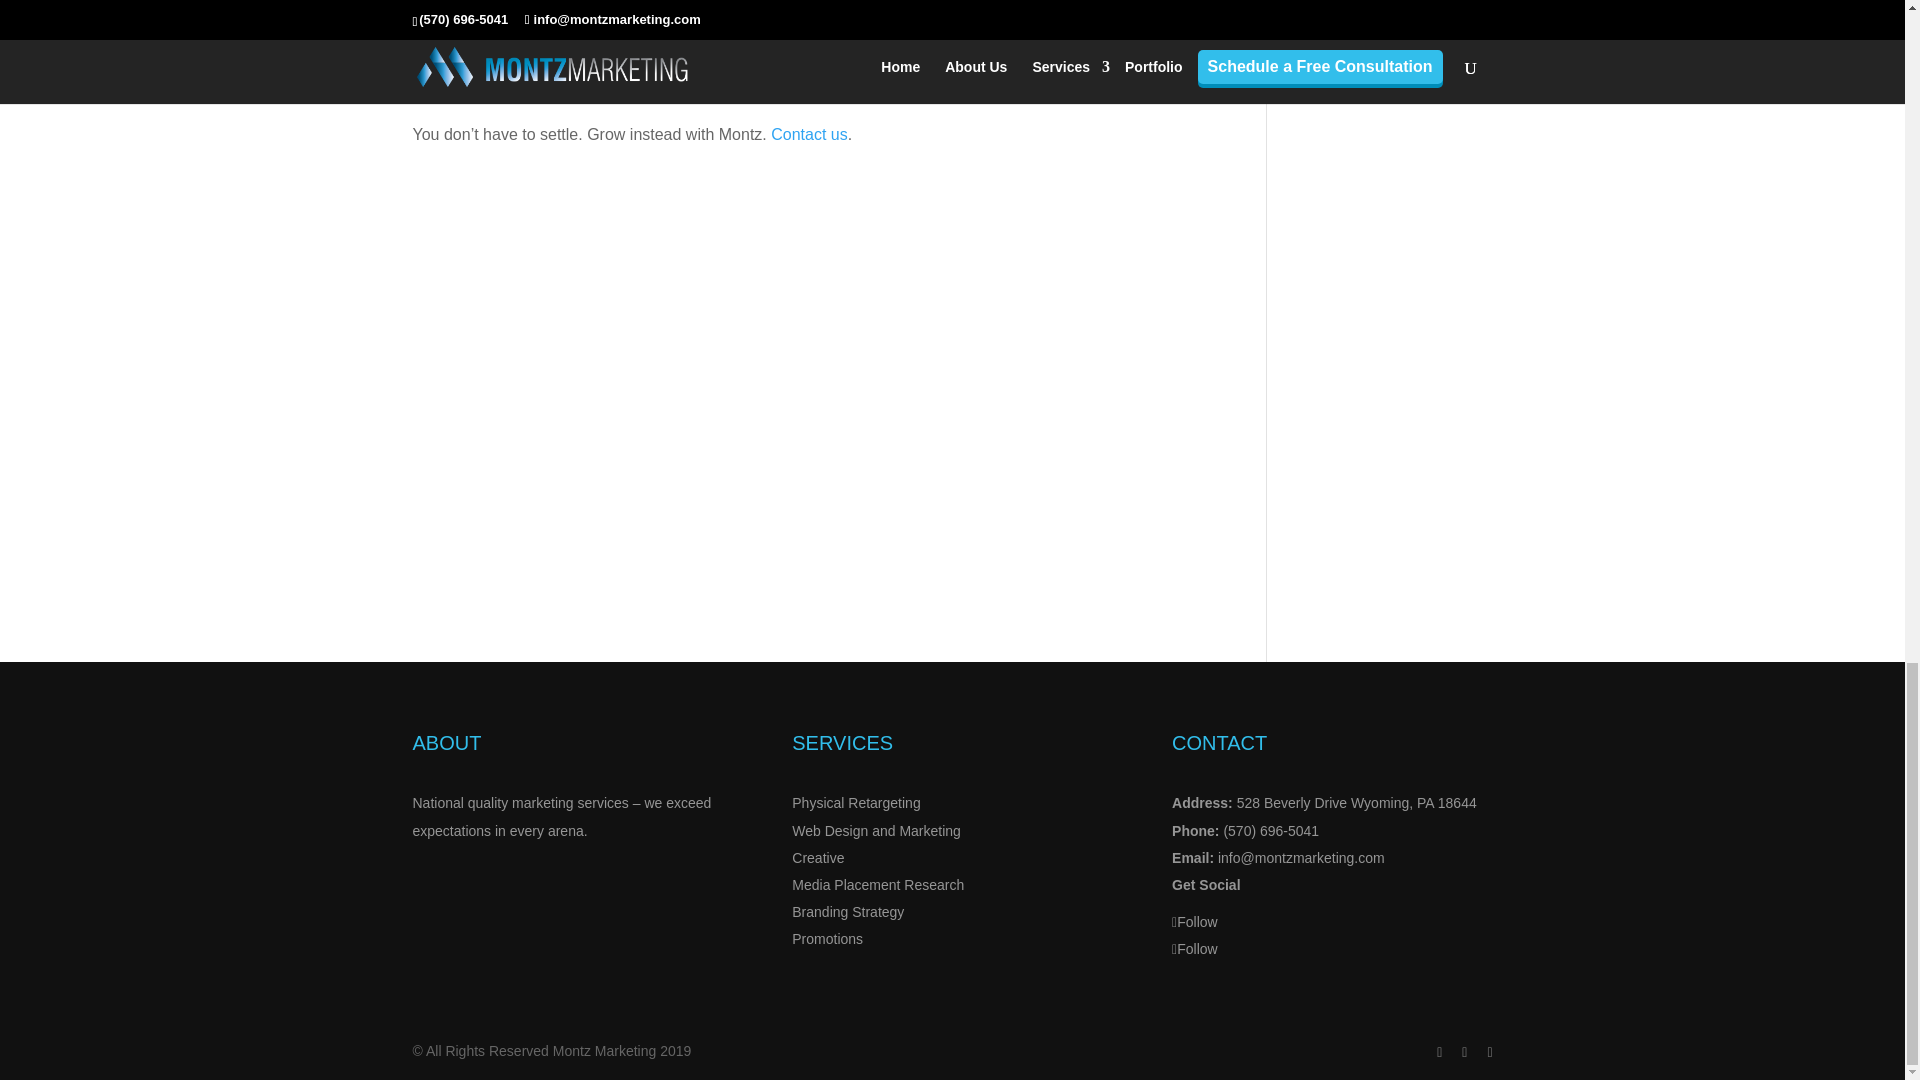 The width and height of the screenshot is (1920, 1080). What do you see at coordinates (1194, 948) in the screenshot?
I see `Follow on Instagram` at bounding box center [1194, 948].